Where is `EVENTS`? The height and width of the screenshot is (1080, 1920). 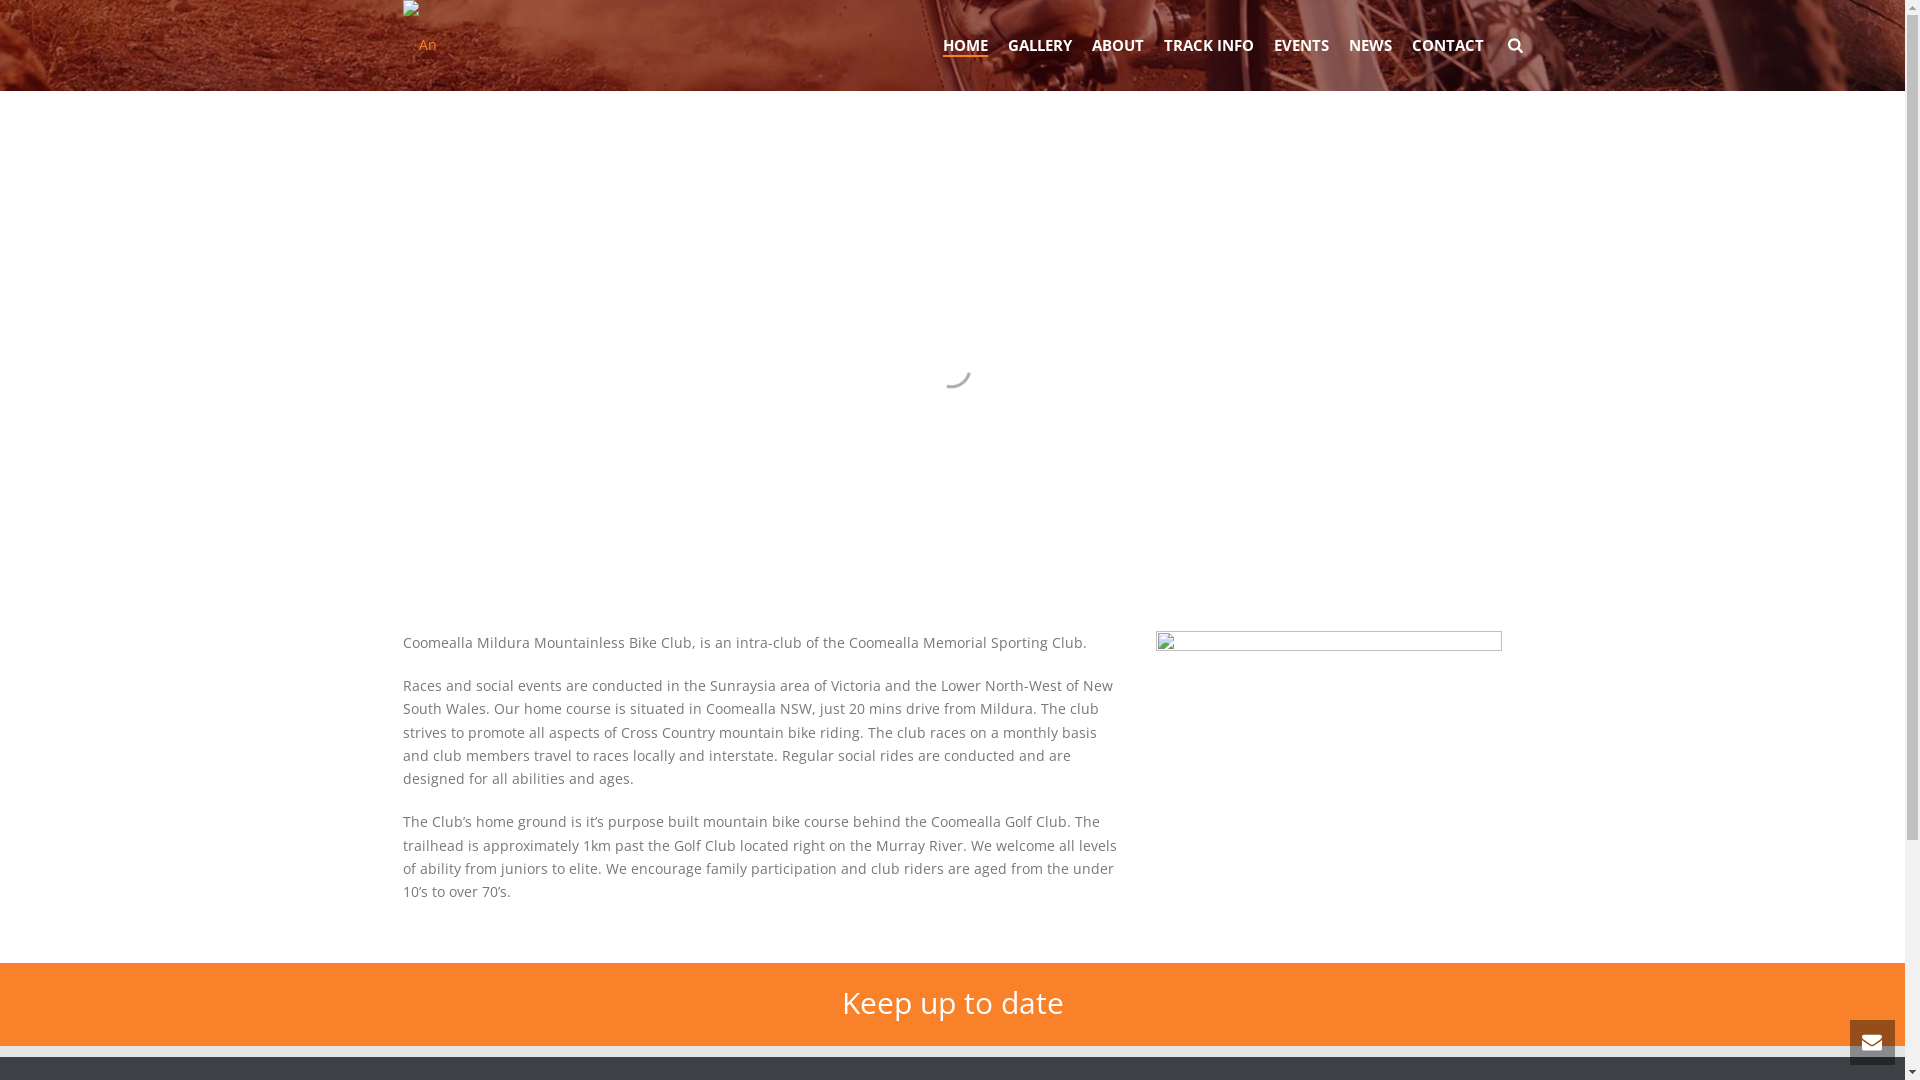 EVENTS is located at coordinates (1302, 46).